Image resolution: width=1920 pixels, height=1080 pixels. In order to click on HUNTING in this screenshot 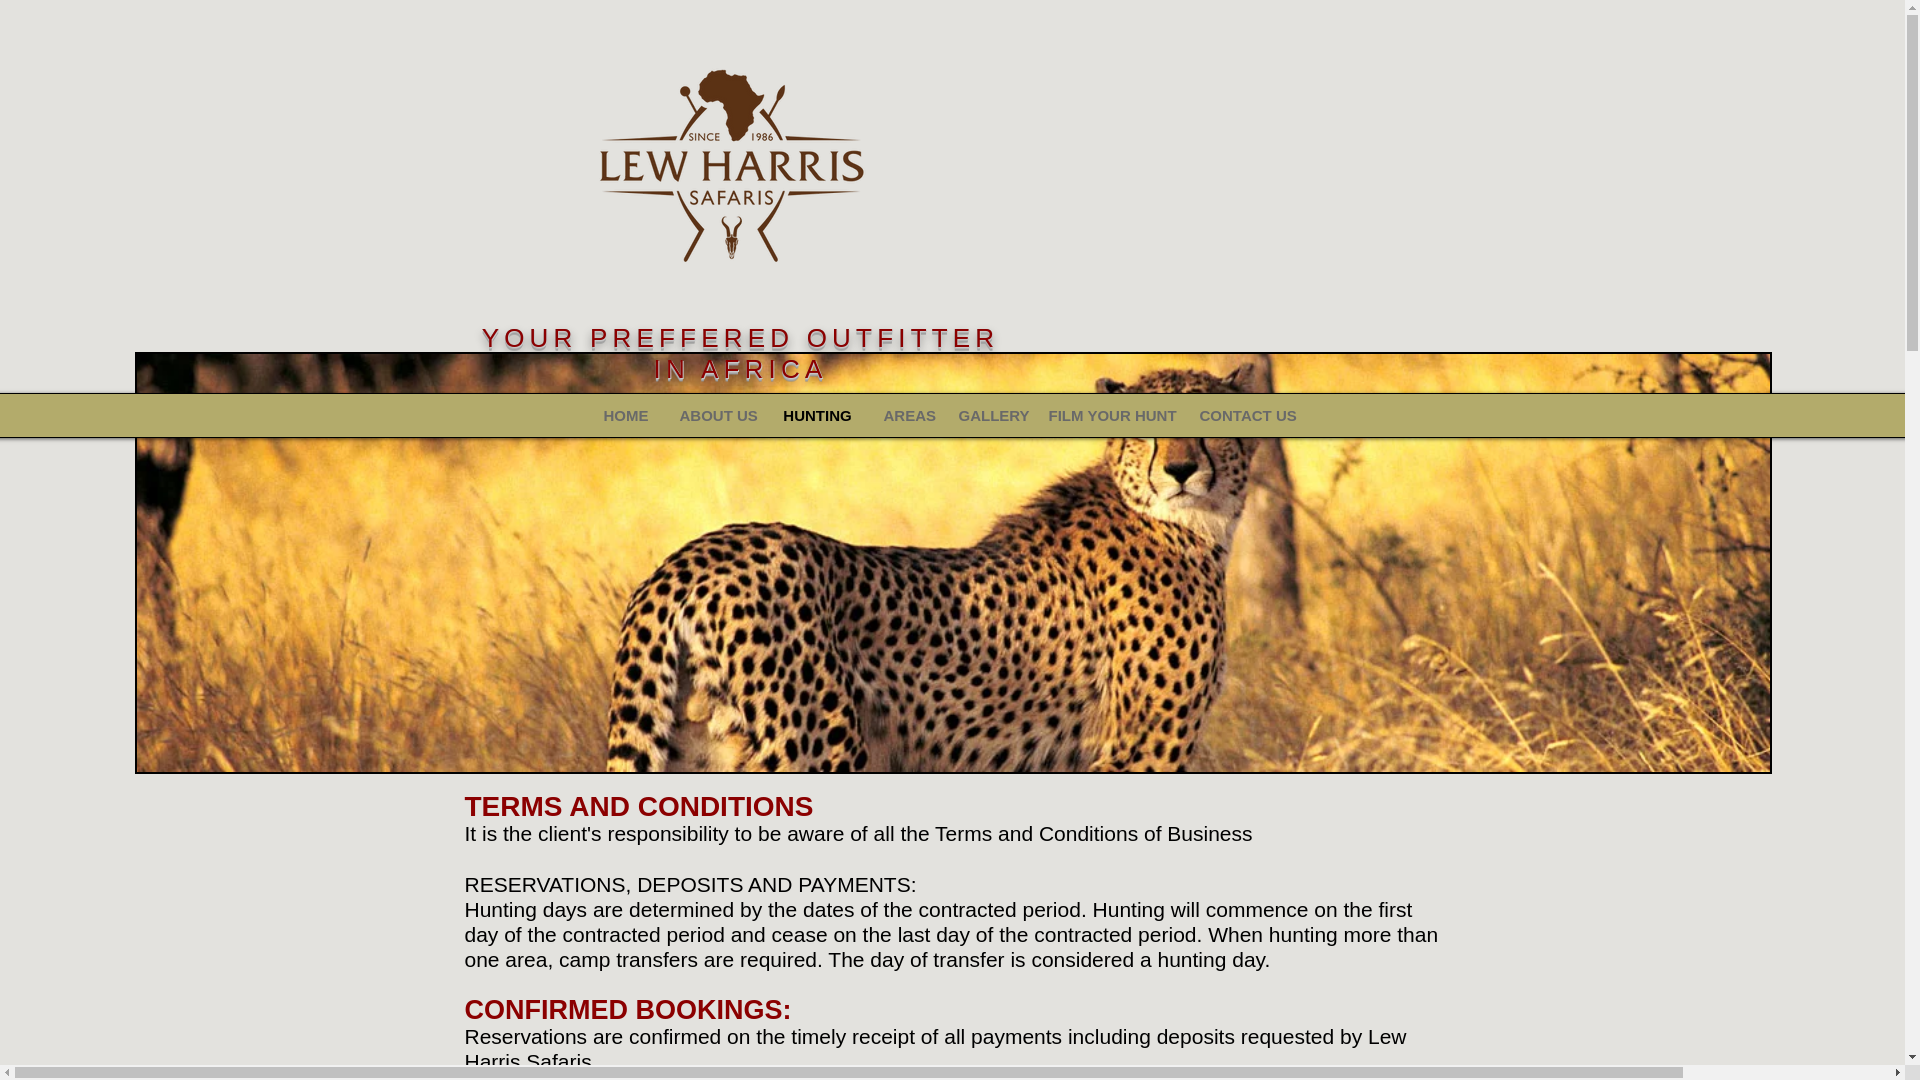, I will do `click(816, 416)`.